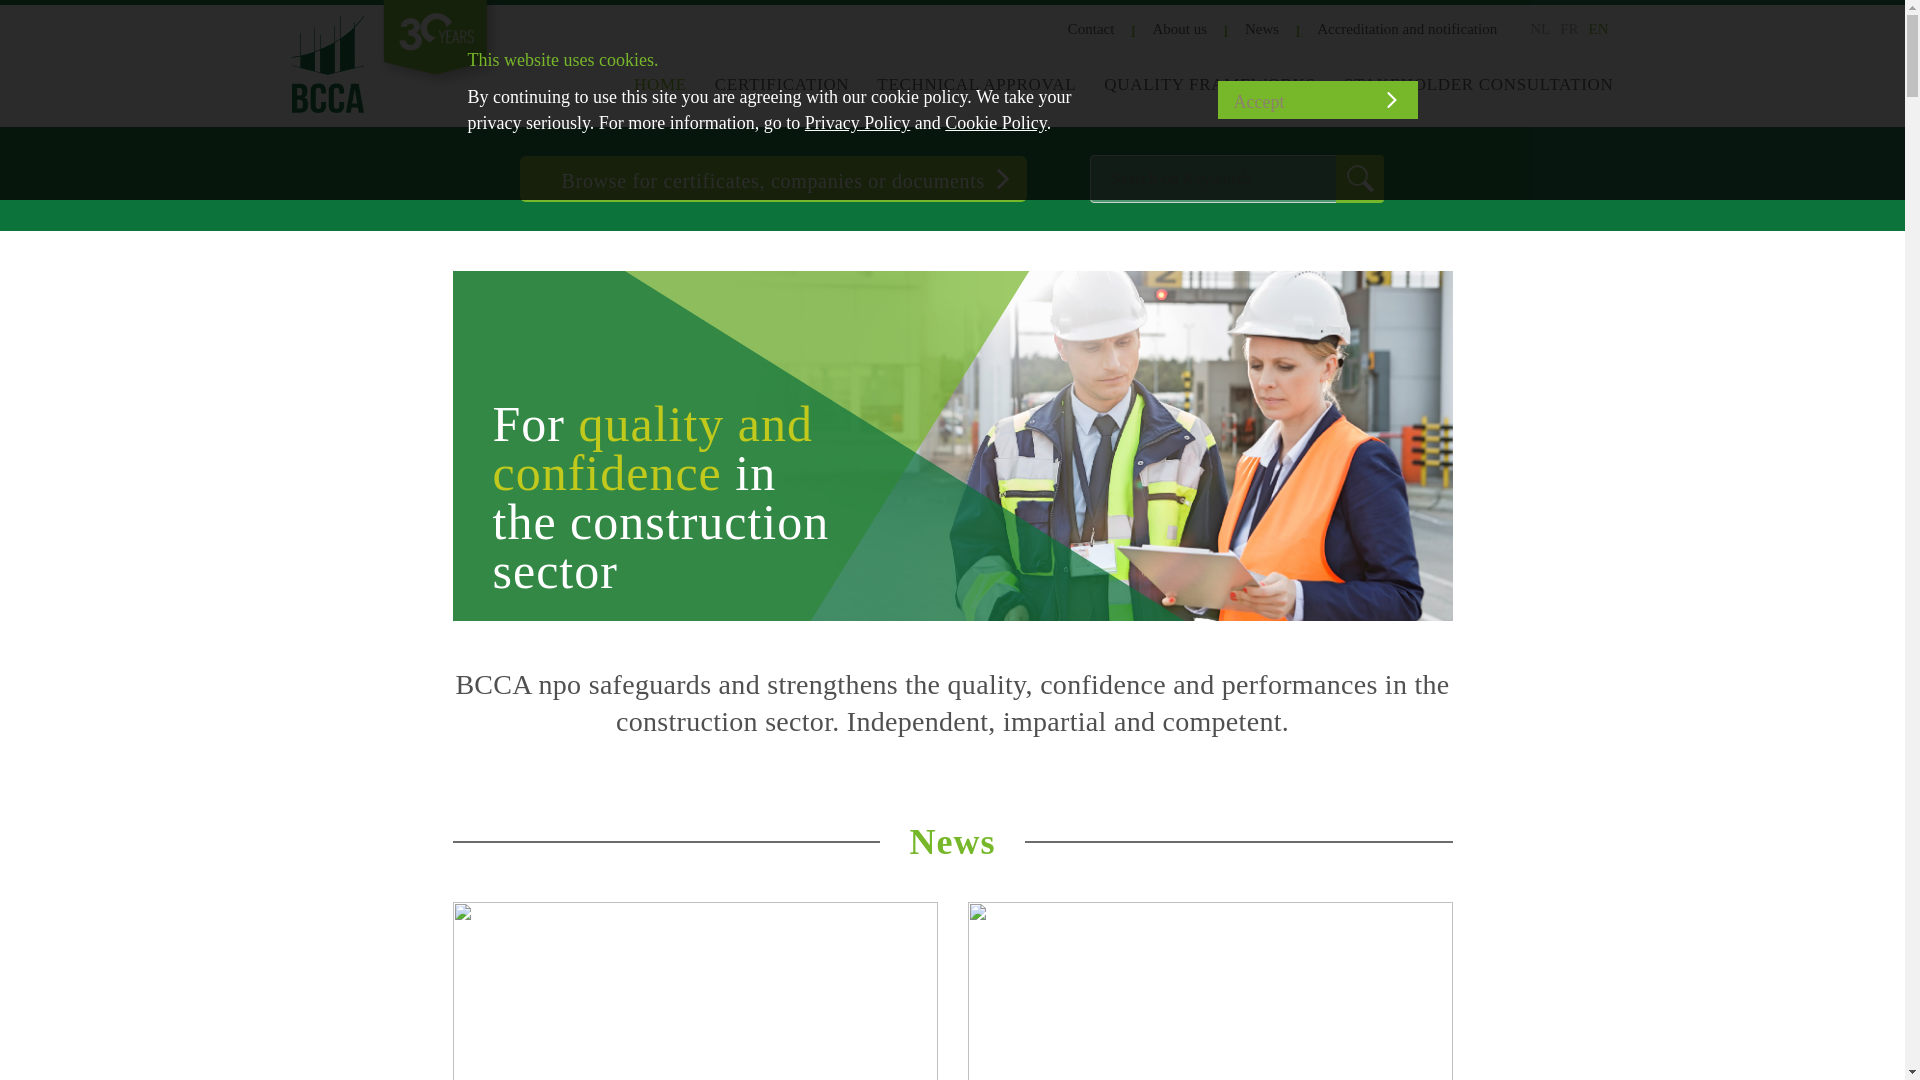 The image size is (1920, 1080). What do you see at coordinates (976, 84) in the screenshot?
I see `TECHNICAL APPROVAL` at bounding box center [976, 84].